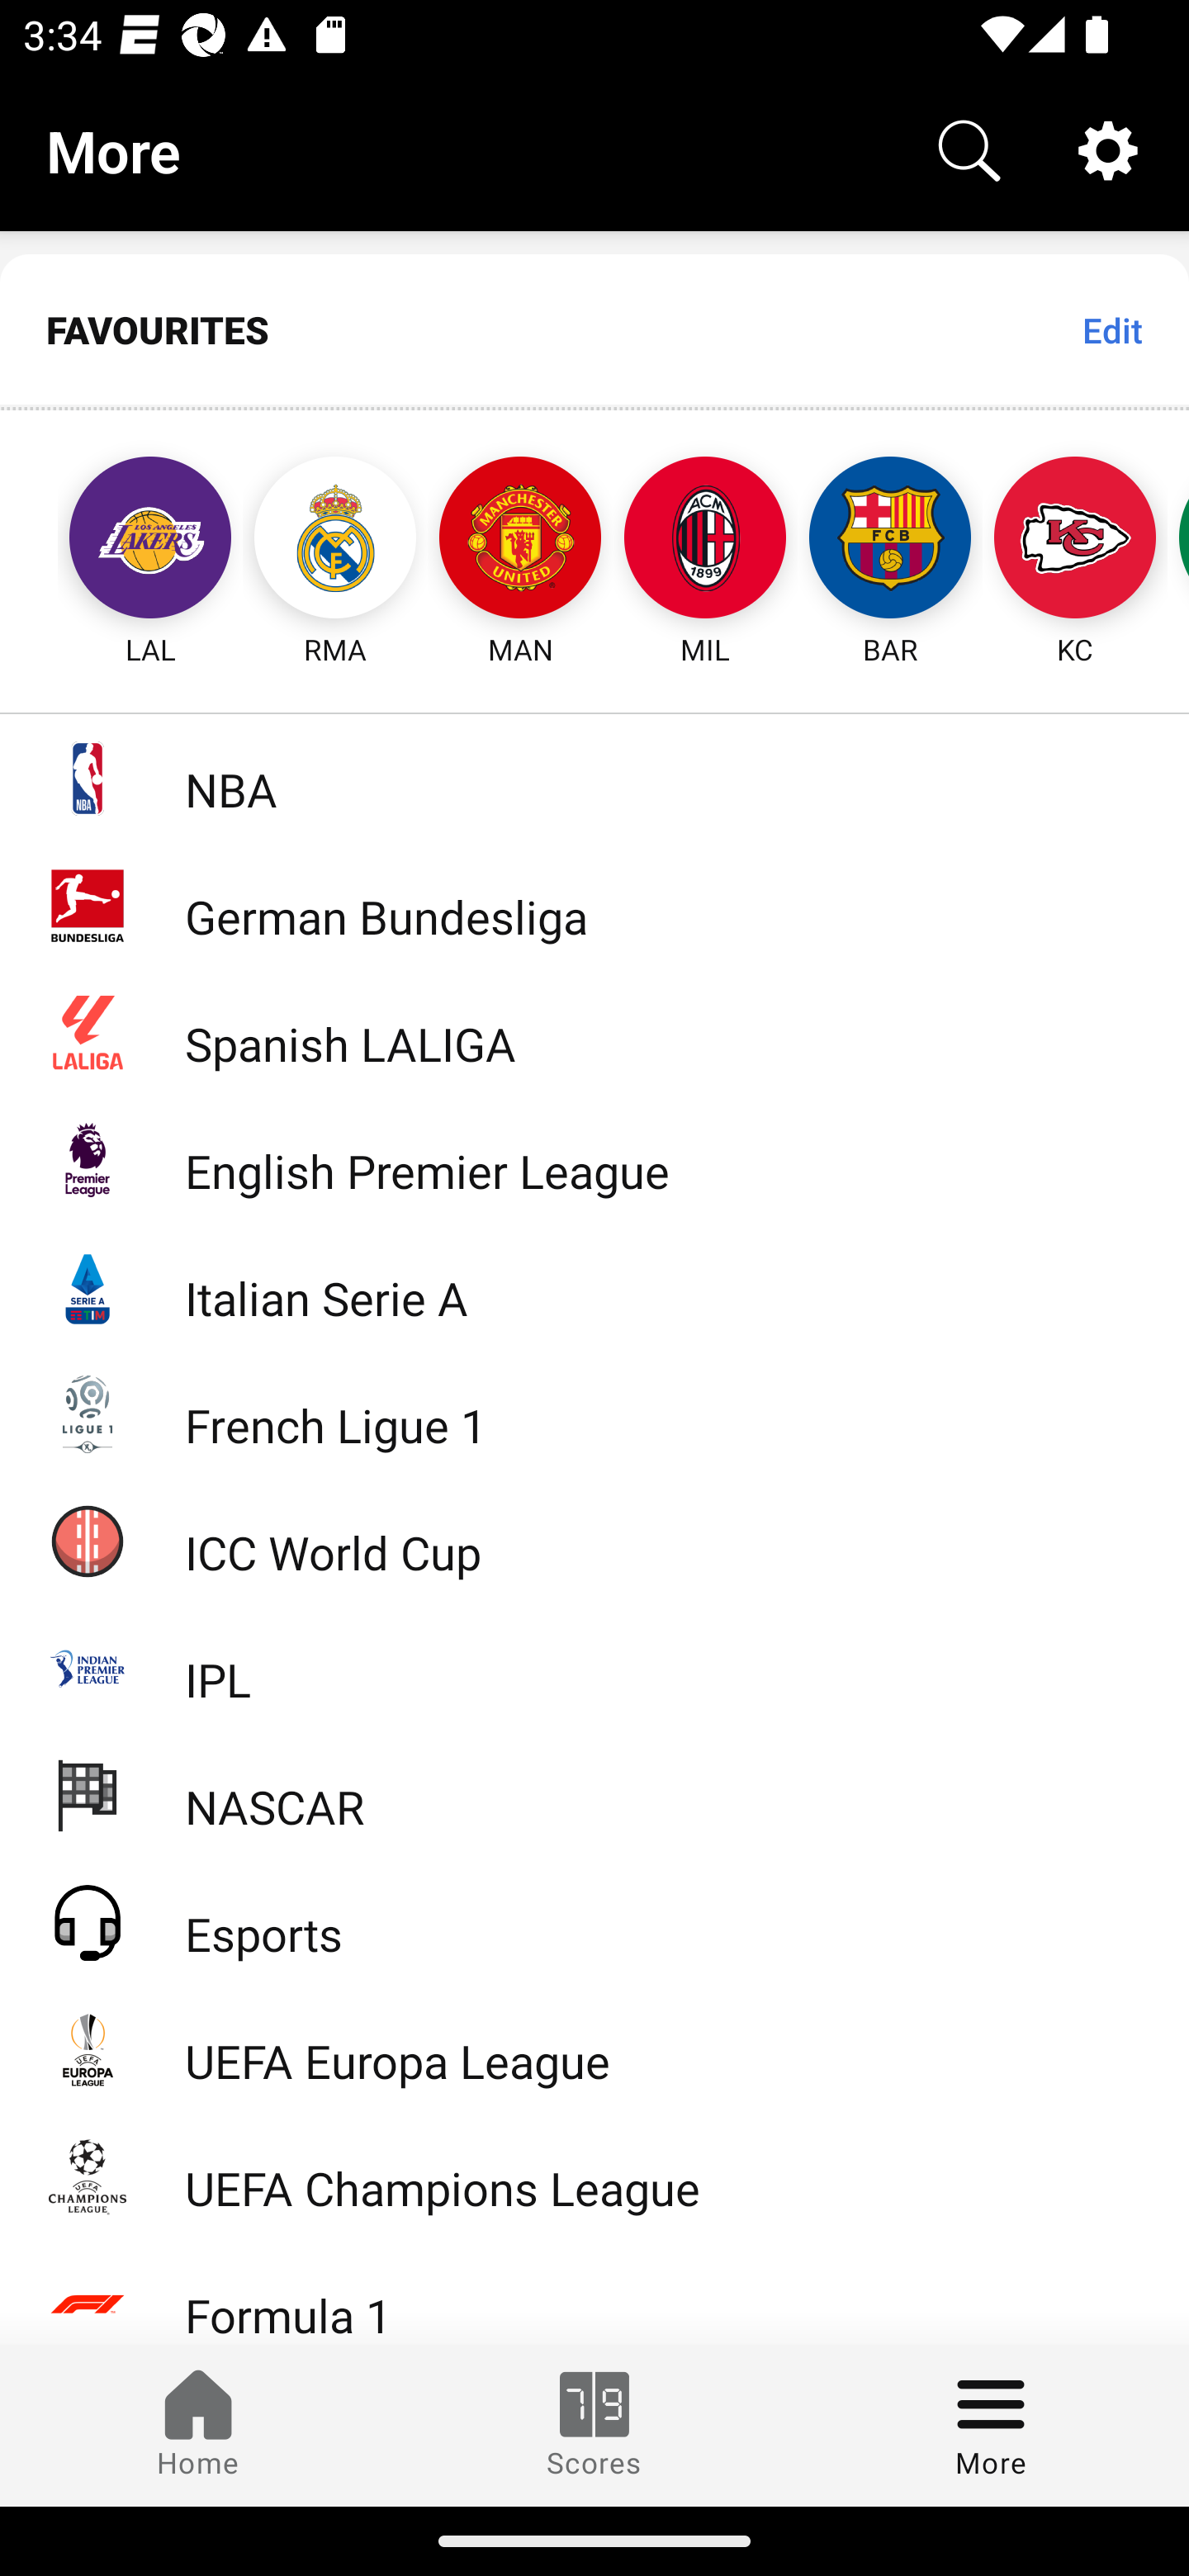 Image resolution: width=1189 pixels, height=2576 pixels. What do you see at coordinates (705, 540) in the screenshot?
I see `MIL AC Milan` at bounding box center [705, 540].